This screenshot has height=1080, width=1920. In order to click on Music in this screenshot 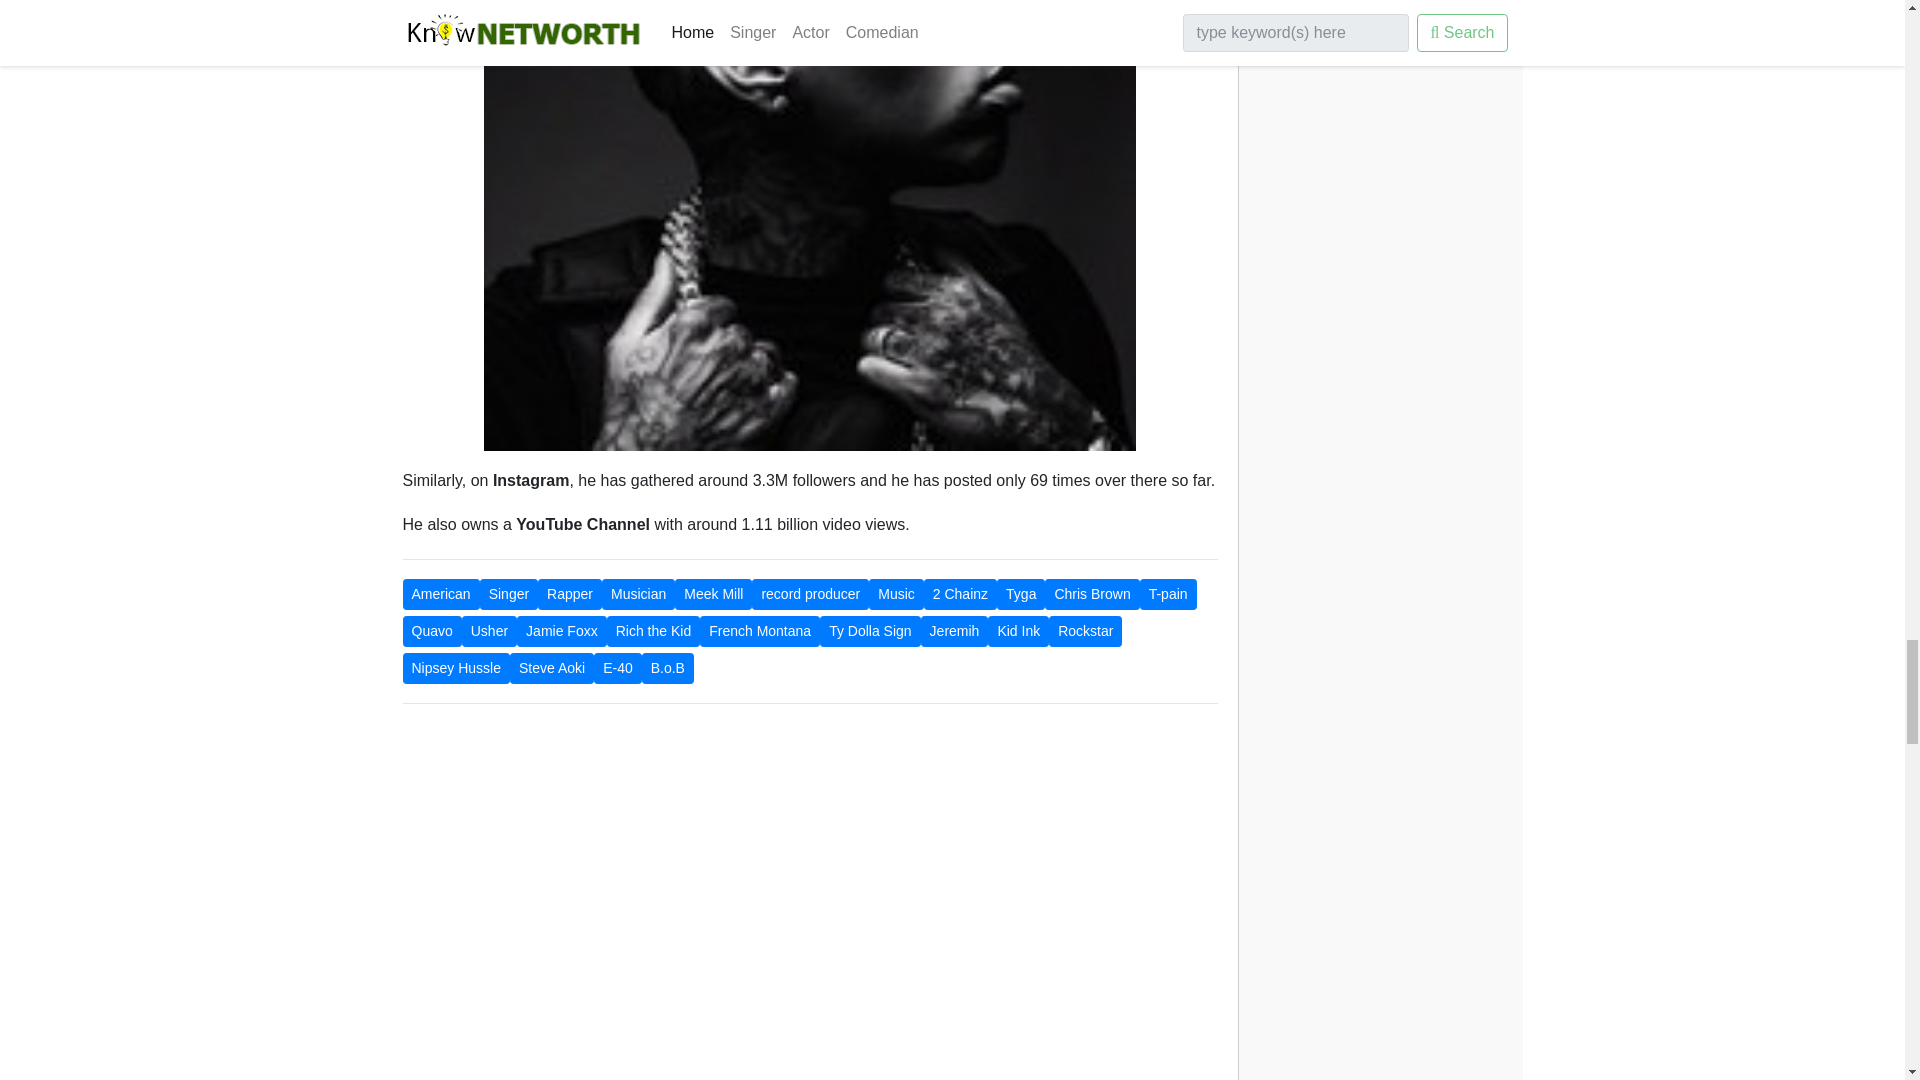, I will do `click(896, 594)`.